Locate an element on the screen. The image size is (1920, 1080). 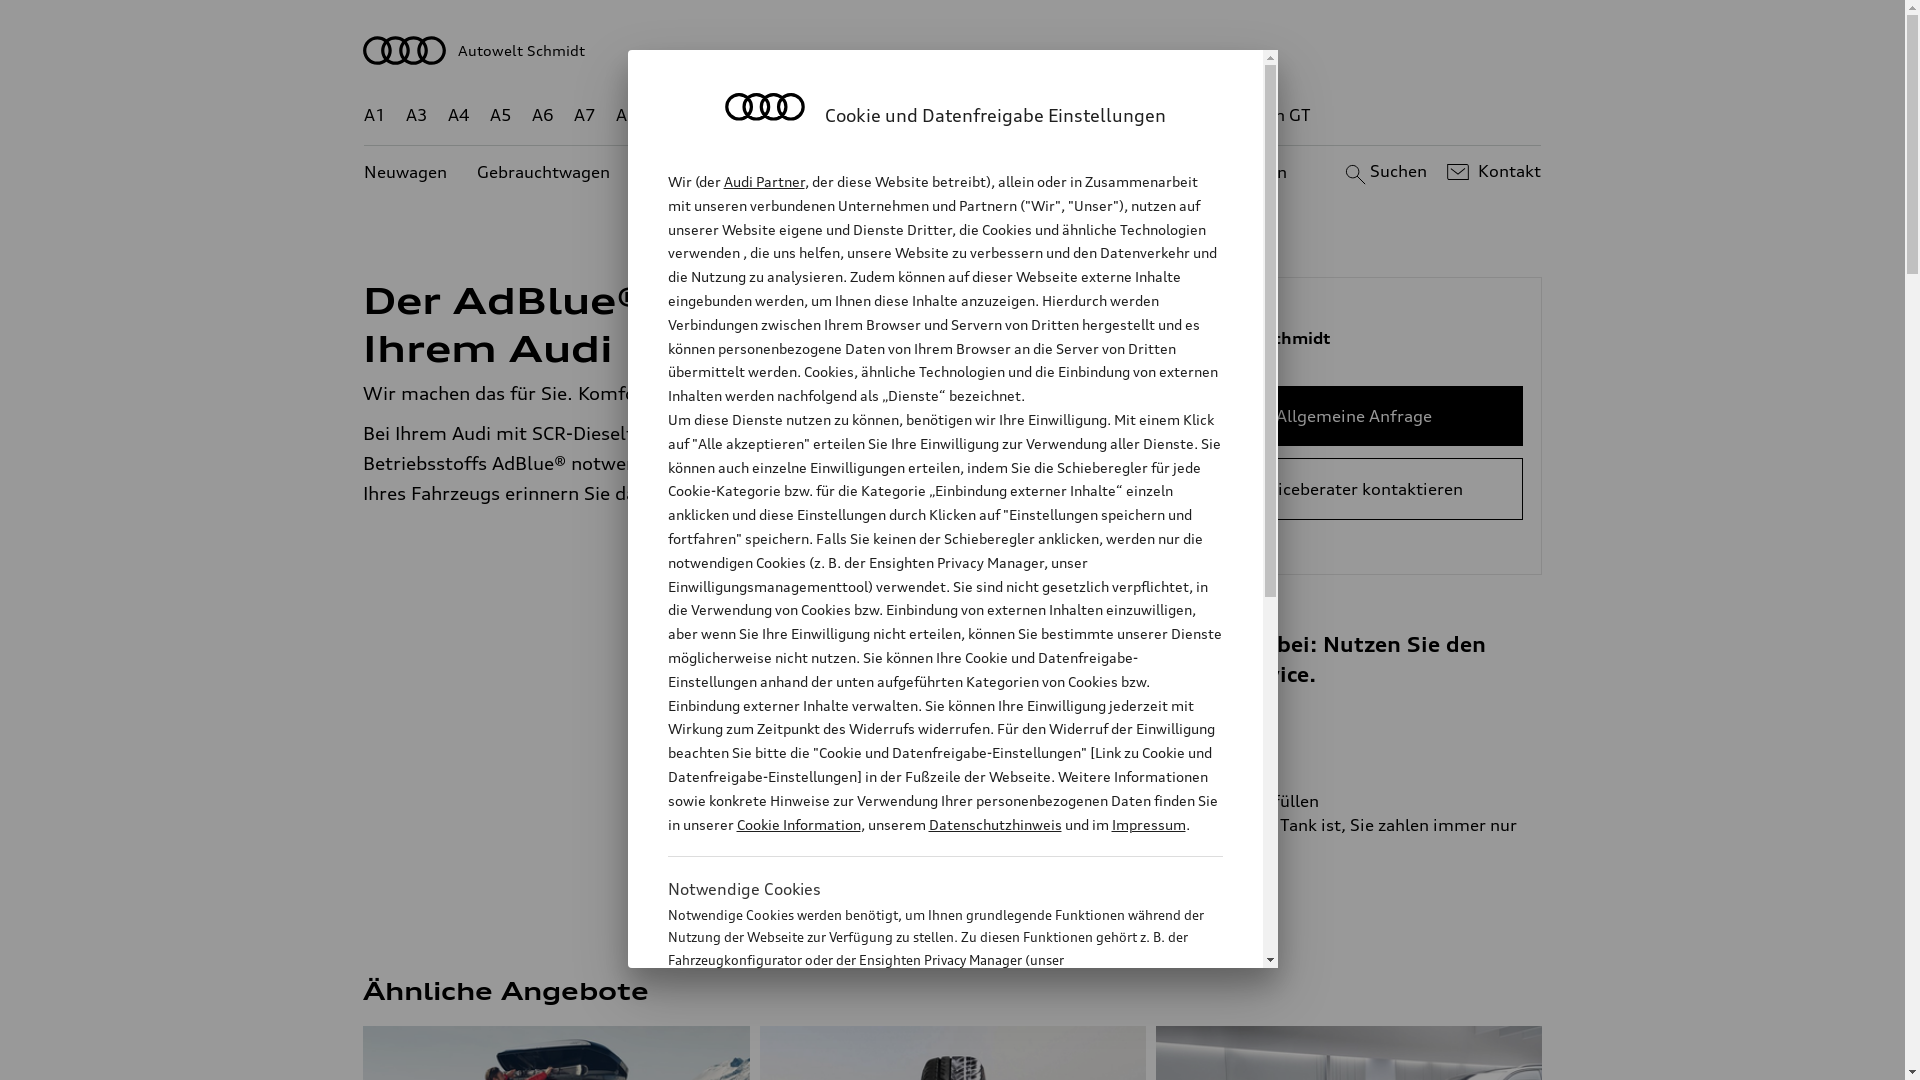
Datenschutzhinweis is located at coordinates (994, 824).